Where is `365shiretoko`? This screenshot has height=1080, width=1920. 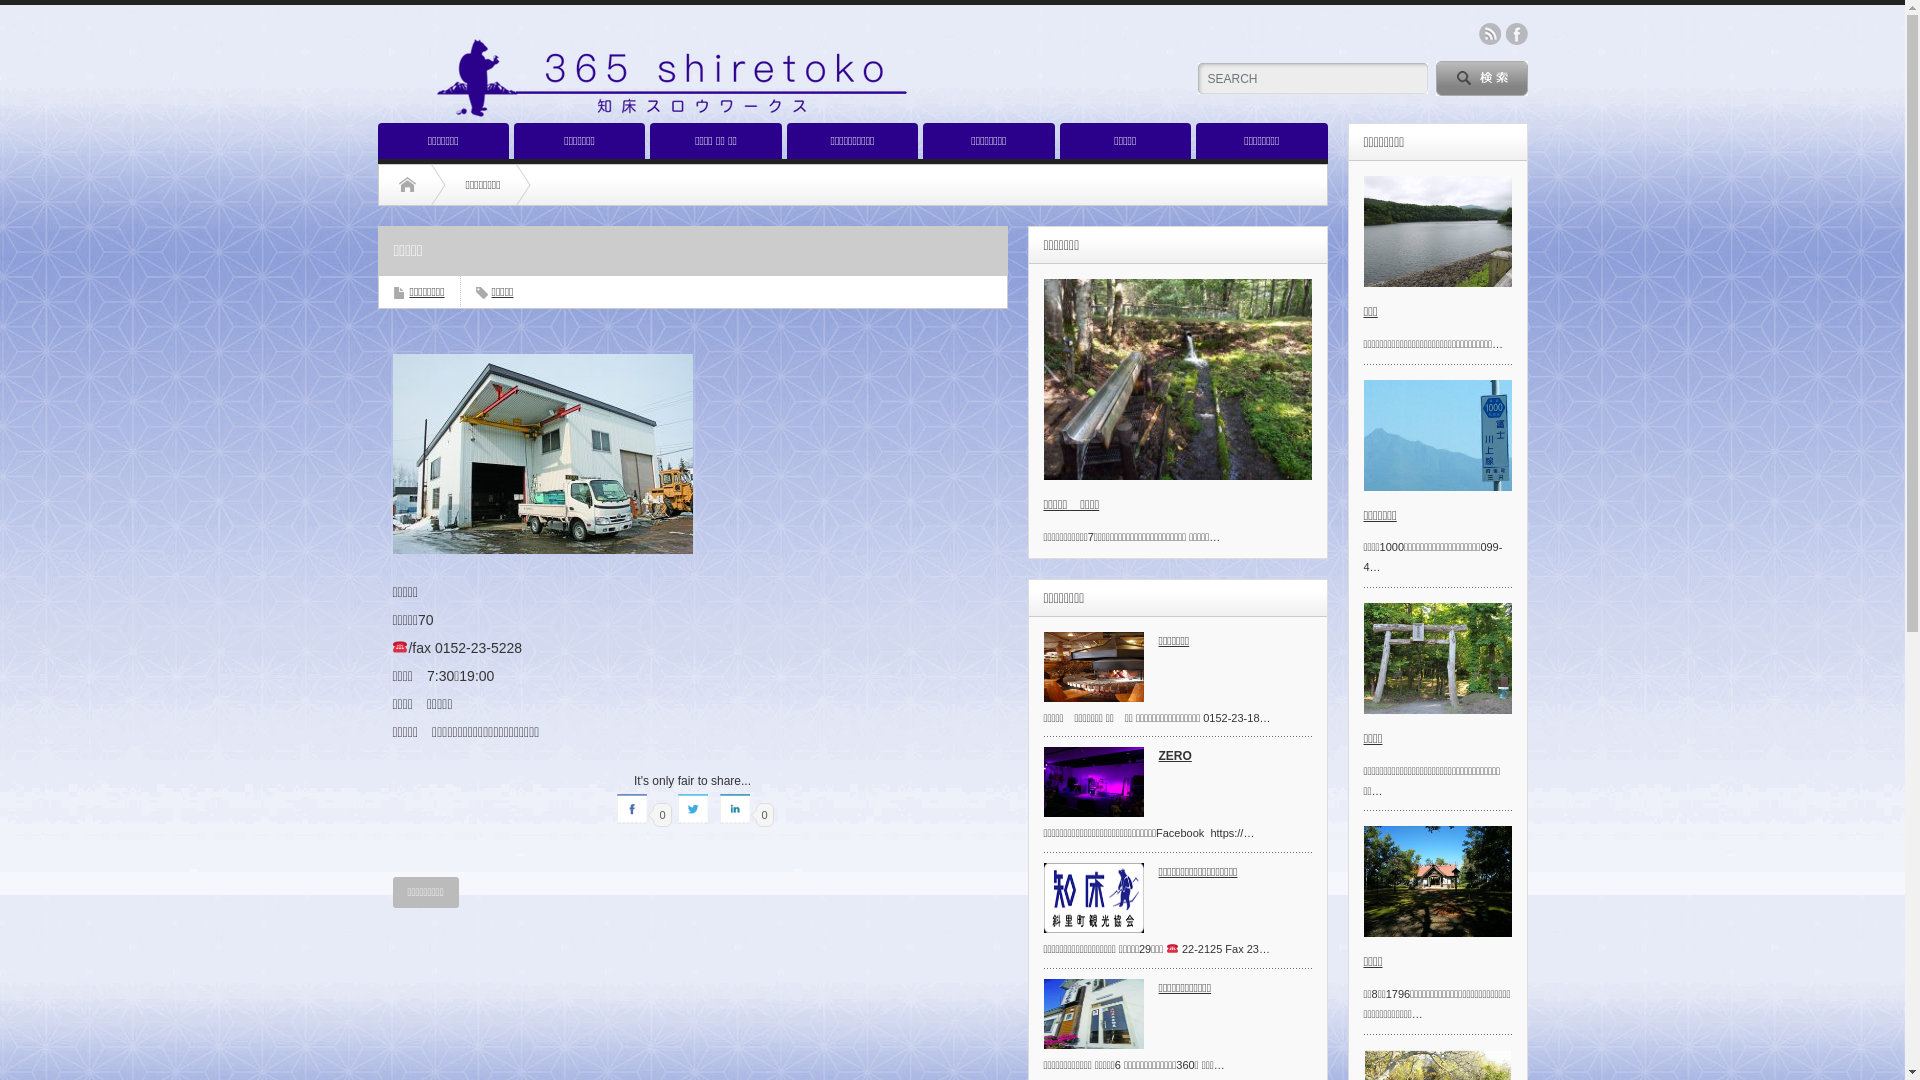 365shiretoko is located at coordinates (705, 120).